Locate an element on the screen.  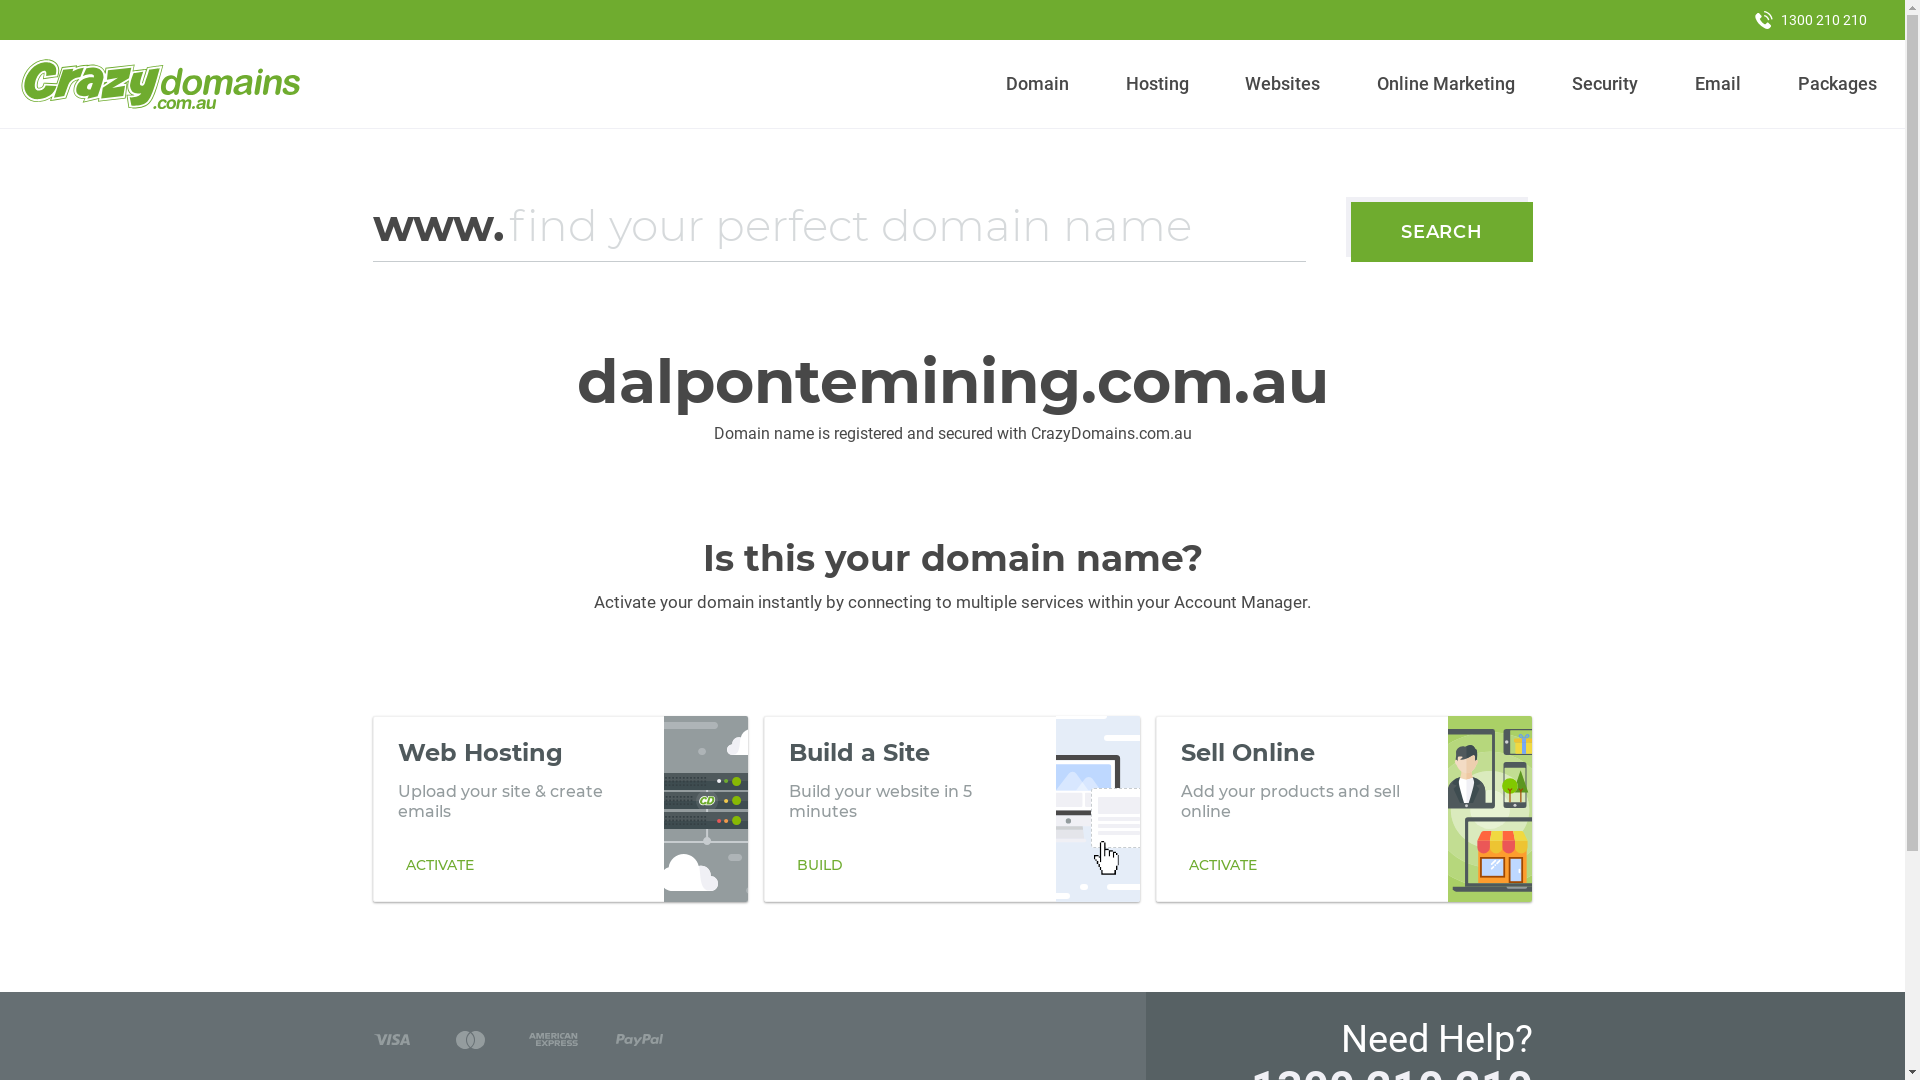
Domain is located at coordinates (1038, 84).